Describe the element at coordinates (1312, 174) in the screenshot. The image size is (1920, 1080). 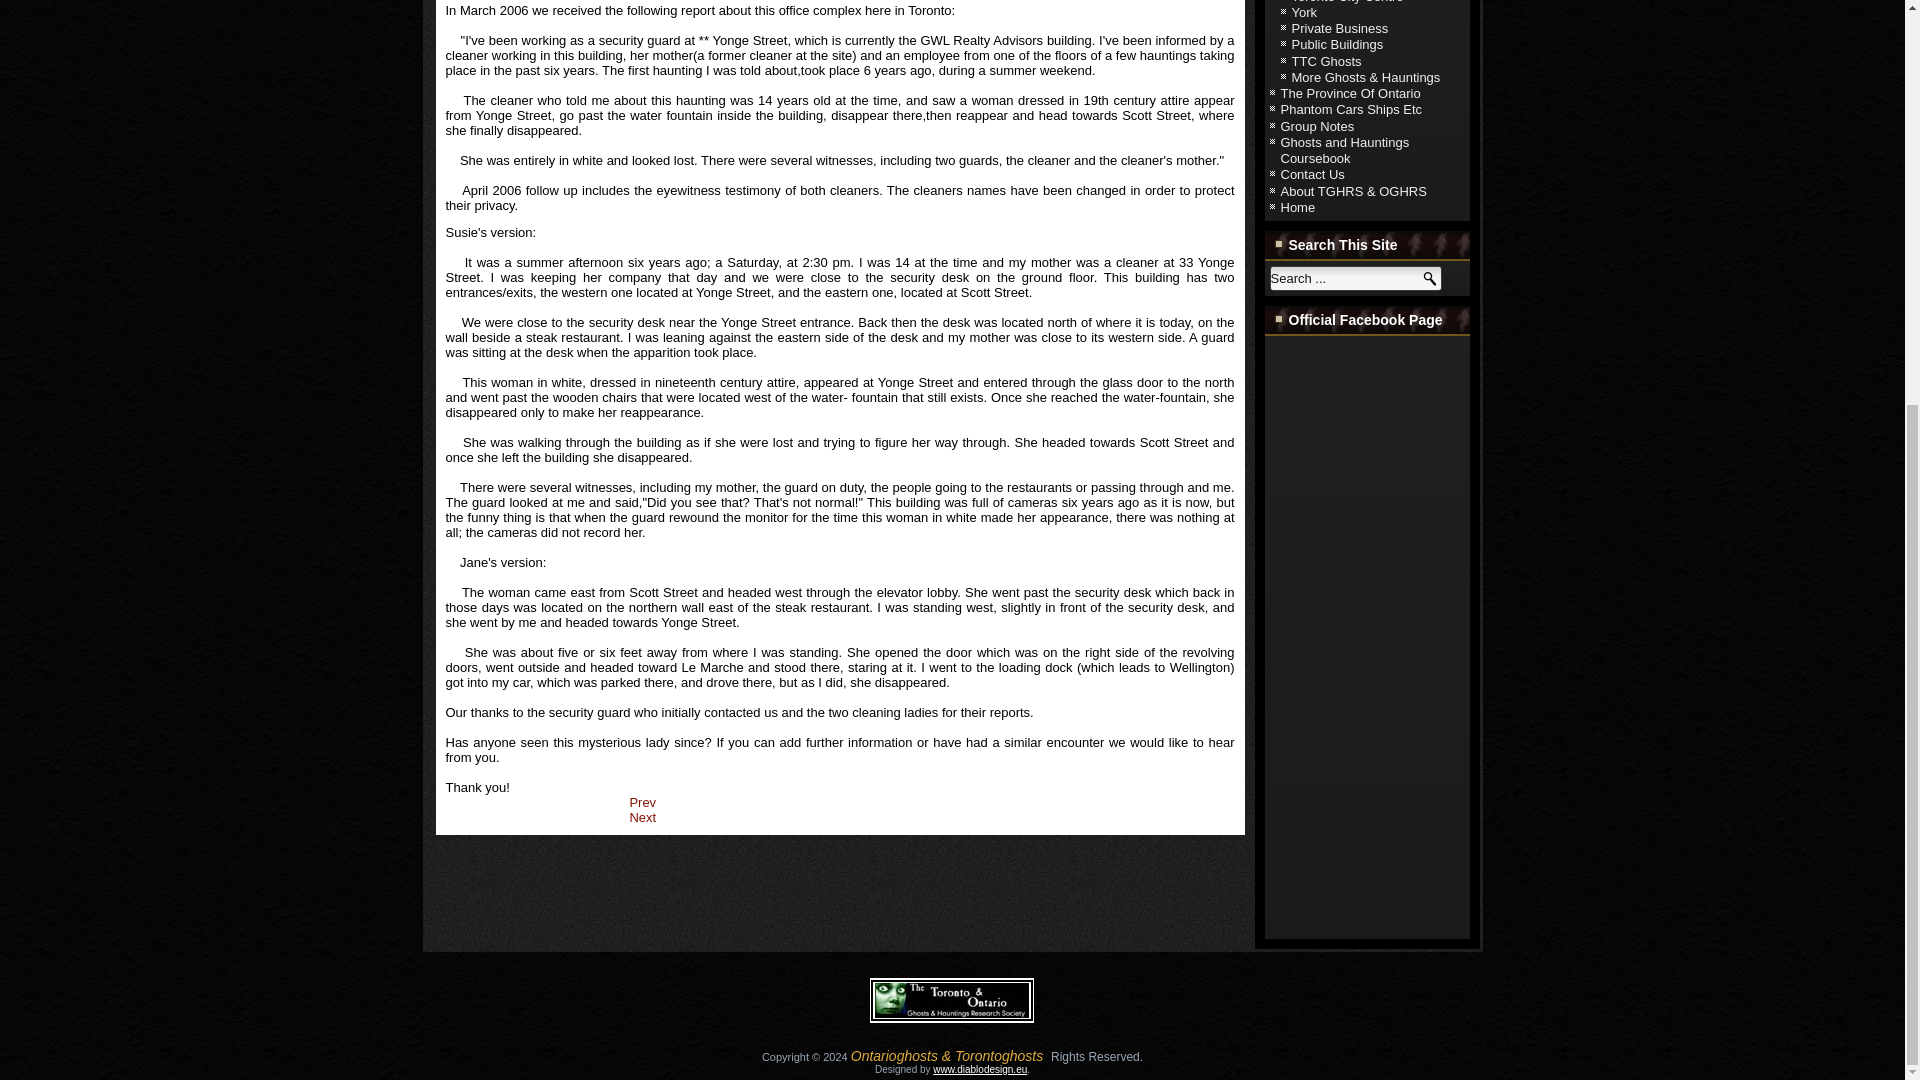
I see `Contact Us` at that location.